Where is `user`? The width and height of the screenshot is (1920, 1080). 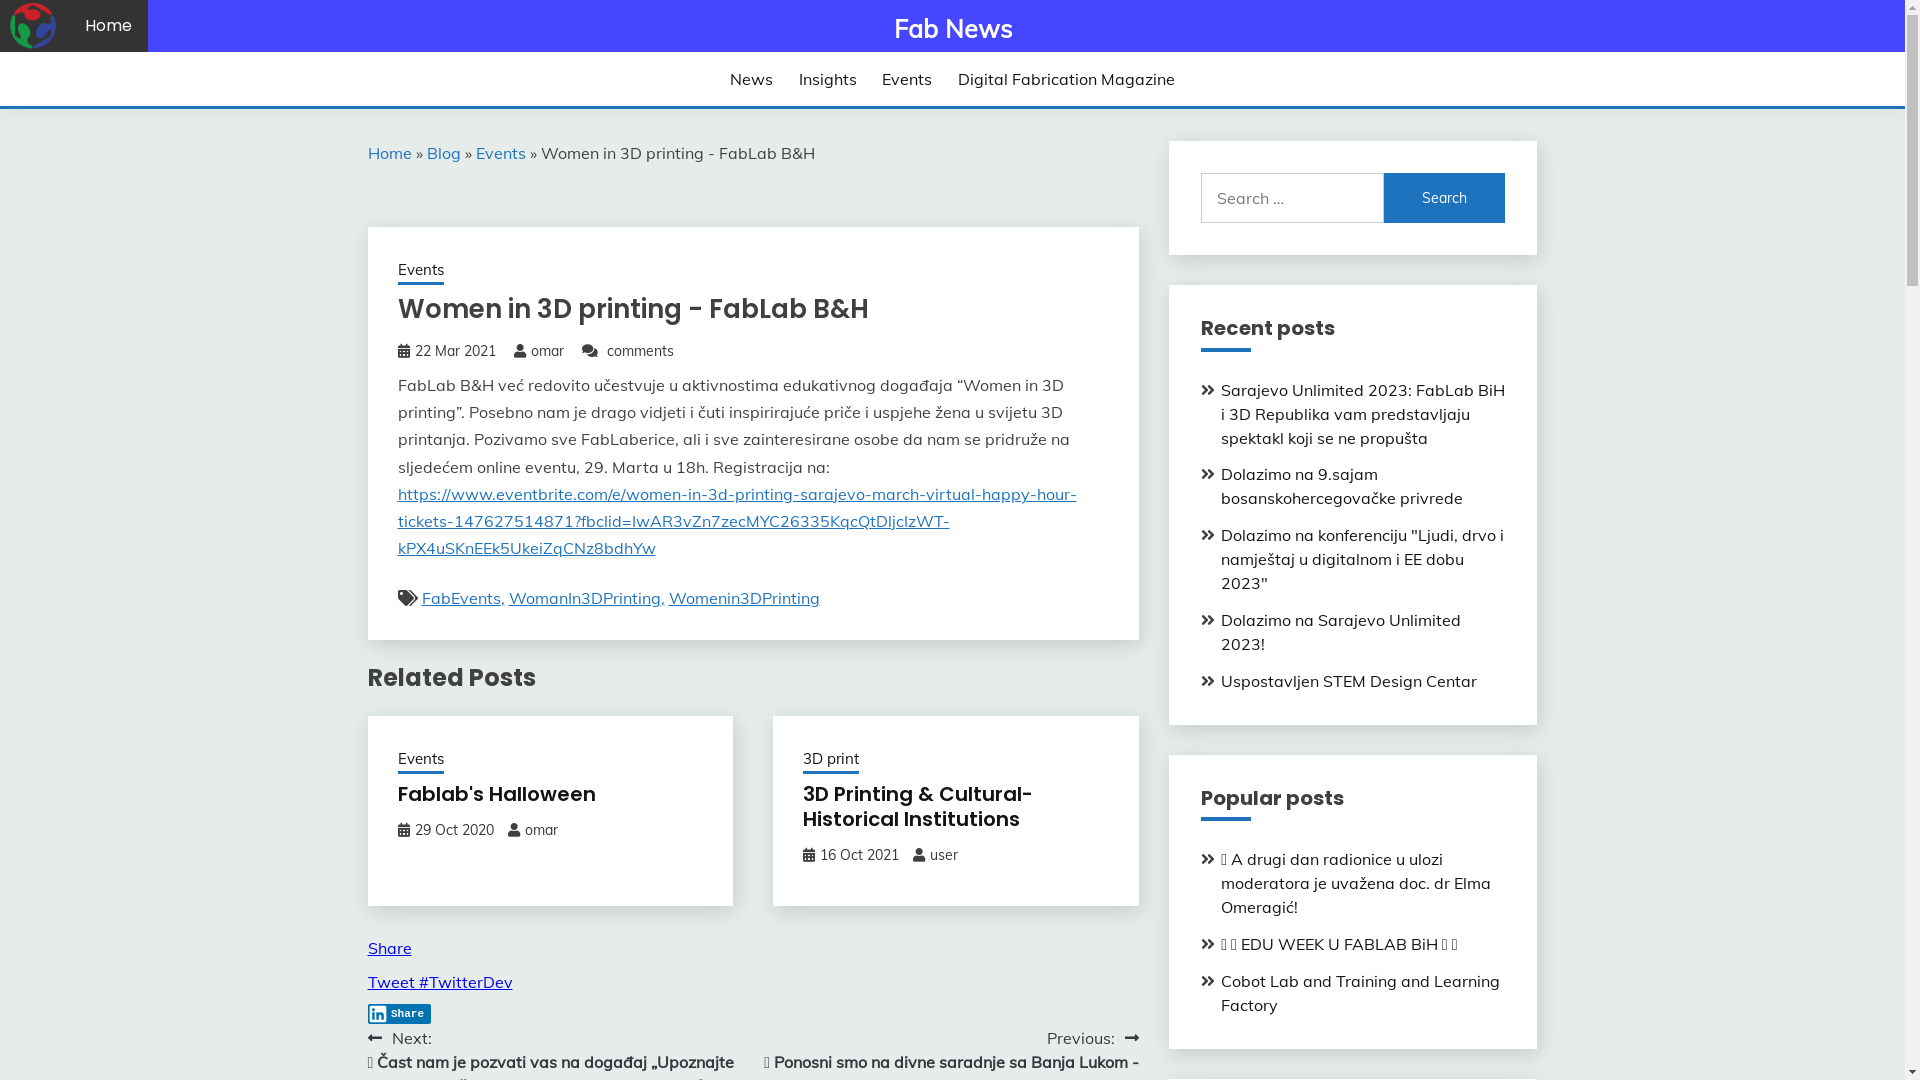 user is located at coordinates (944, 855).